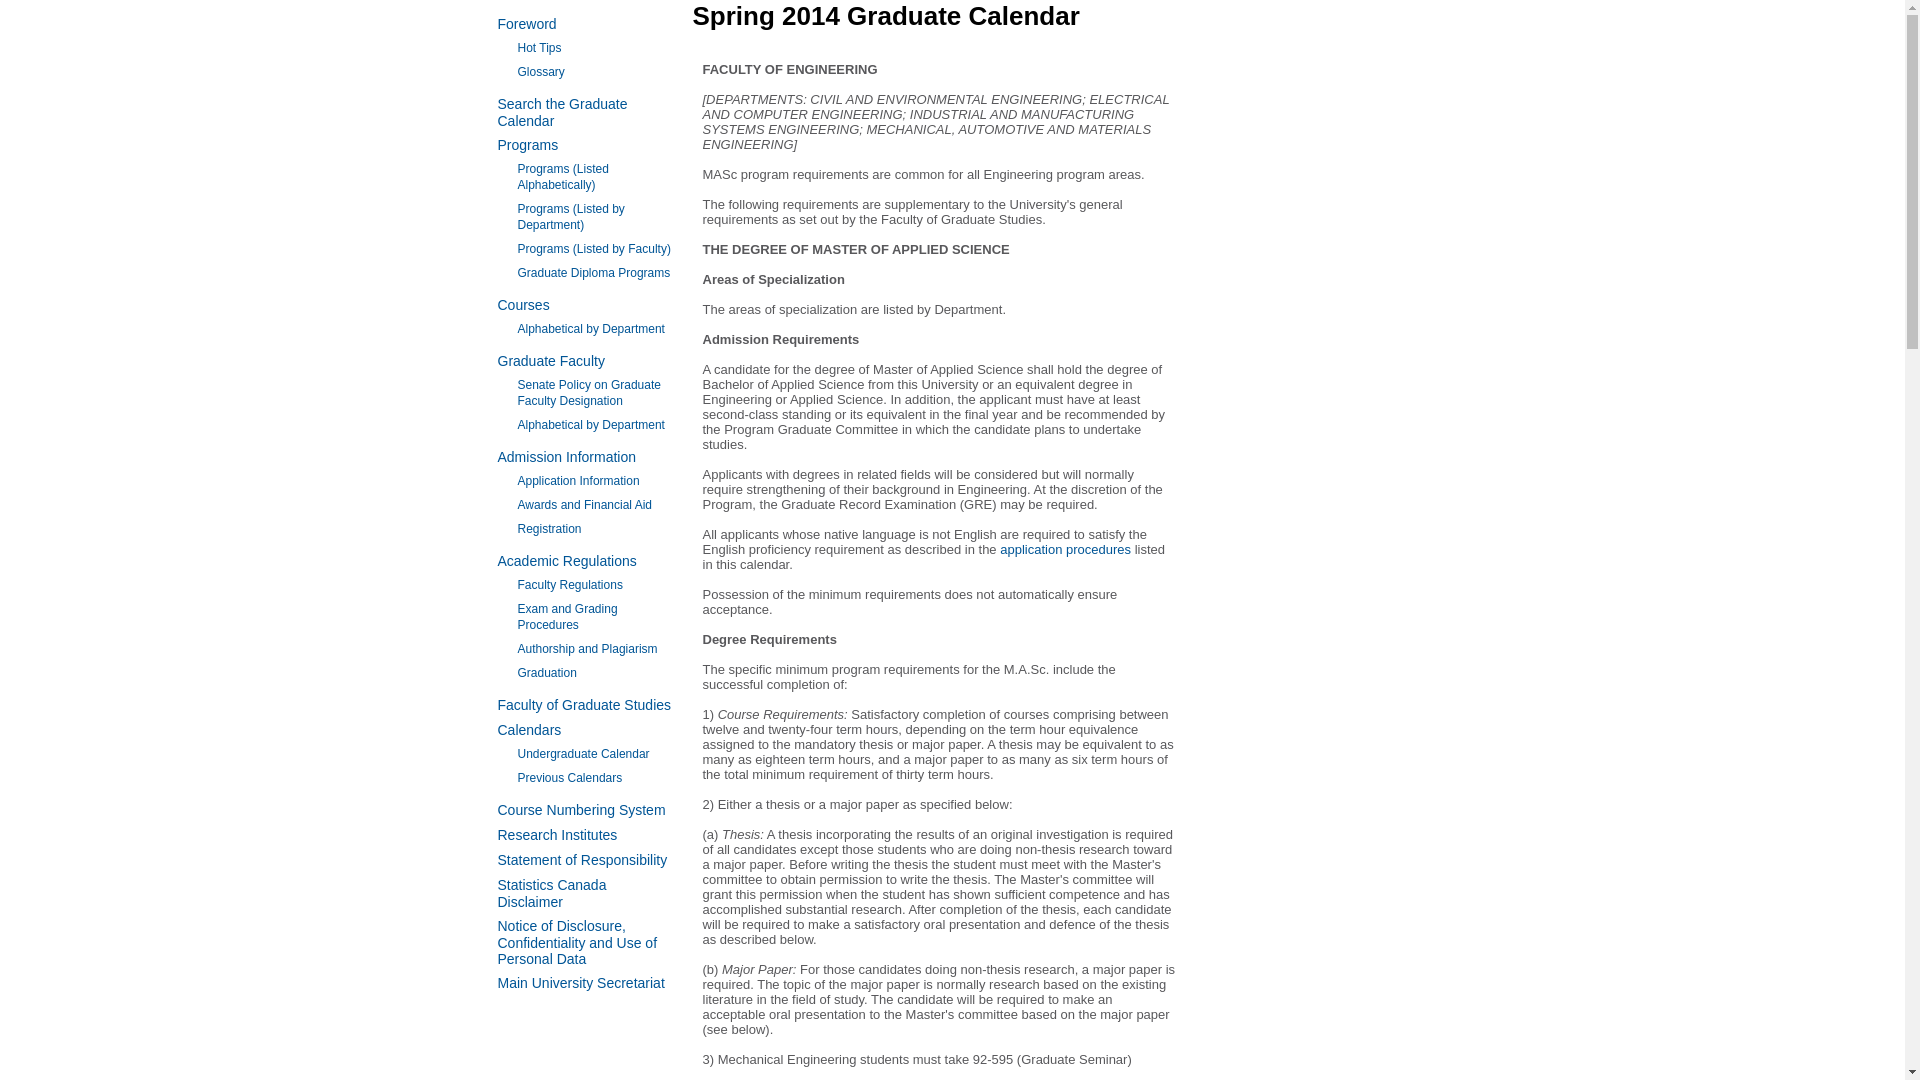  What do you see at coordinates (588, 648) in the screenshot?
I see `Authorship and Plagiarism` at bounding box center [588, 648].